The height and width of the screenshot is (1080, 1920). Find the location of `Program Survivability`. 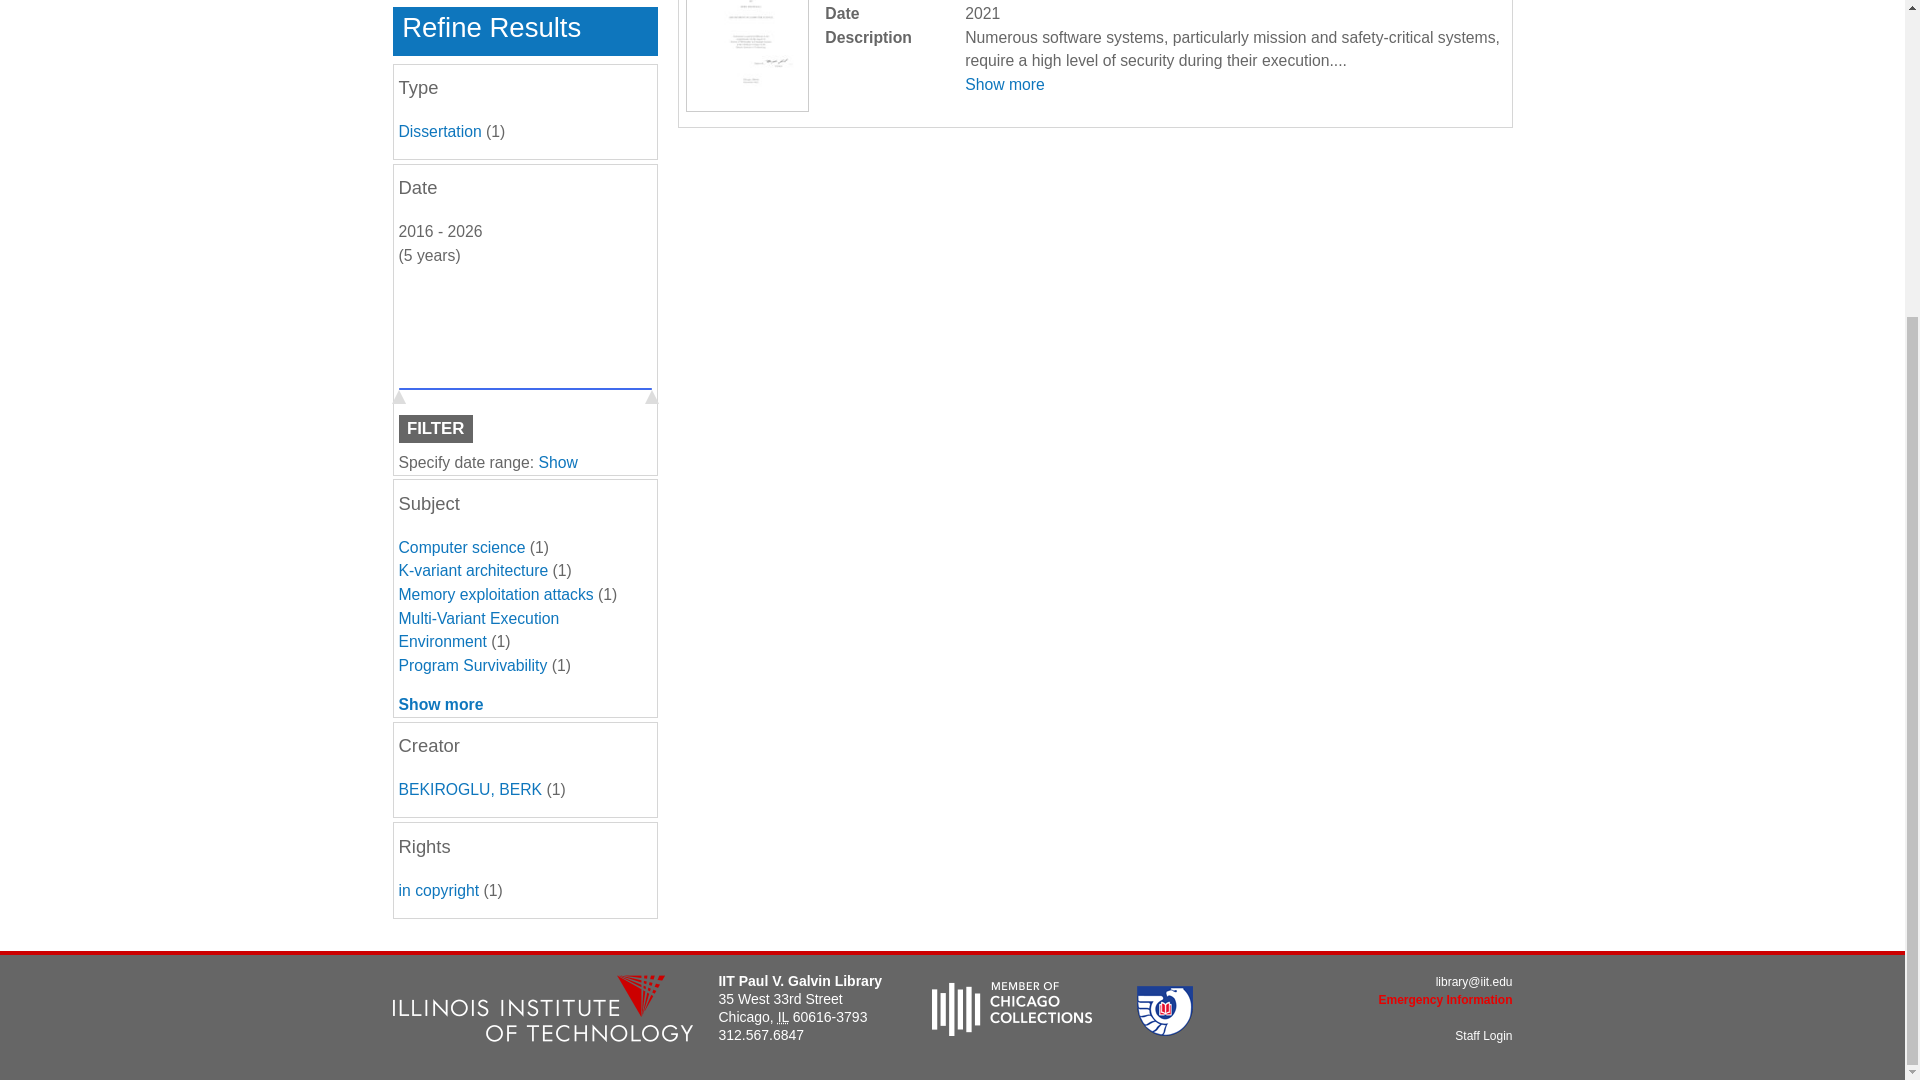

Program Survivability is located at coordinates (472, 664).